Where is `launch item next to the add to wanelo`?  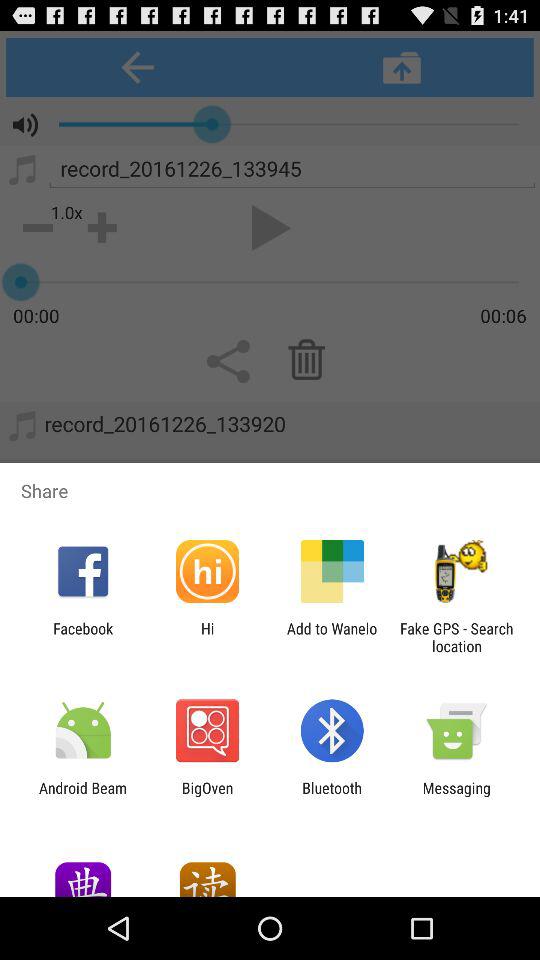 launch item next to the add to wanelo is located at coordinates (456, 637).